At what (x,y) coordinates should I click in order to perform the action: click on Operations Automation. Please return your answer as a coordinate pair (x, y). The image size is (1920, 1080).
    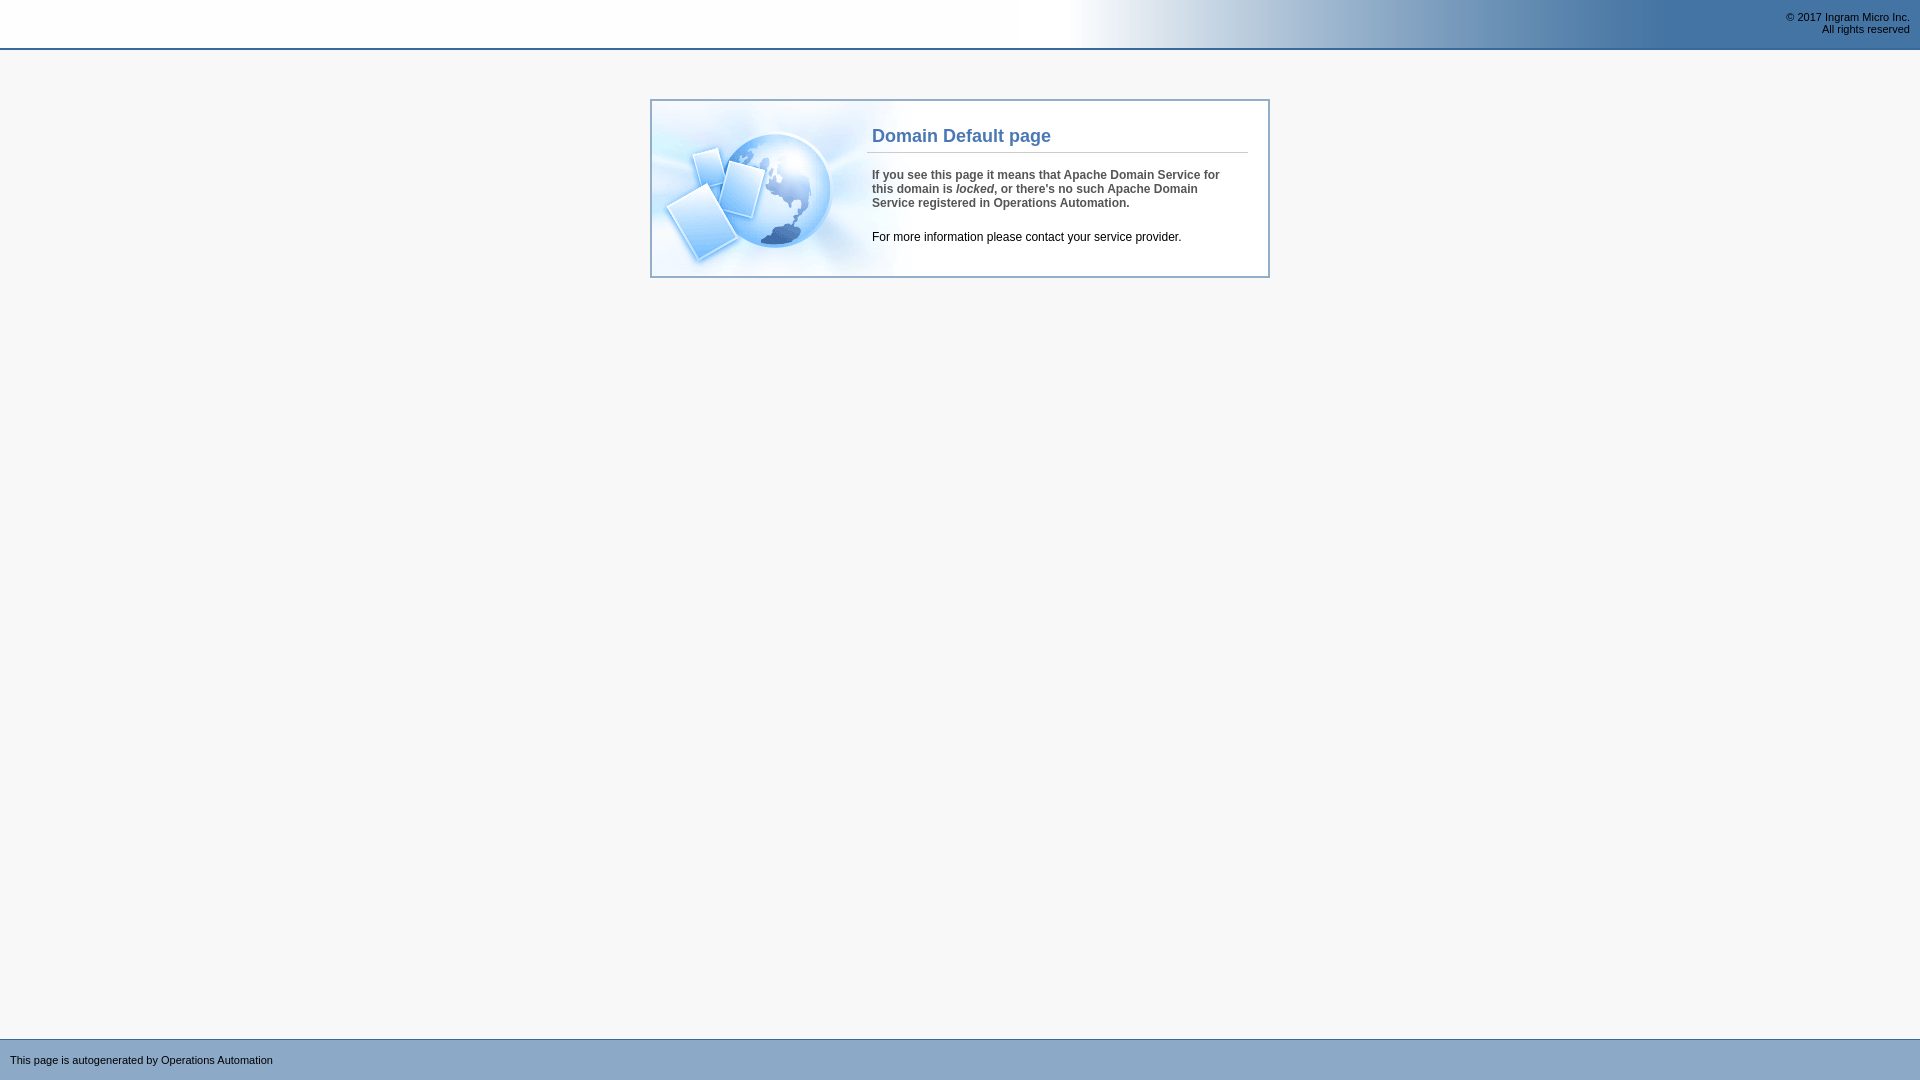
    Looking at the image, I should click on (52, 25).